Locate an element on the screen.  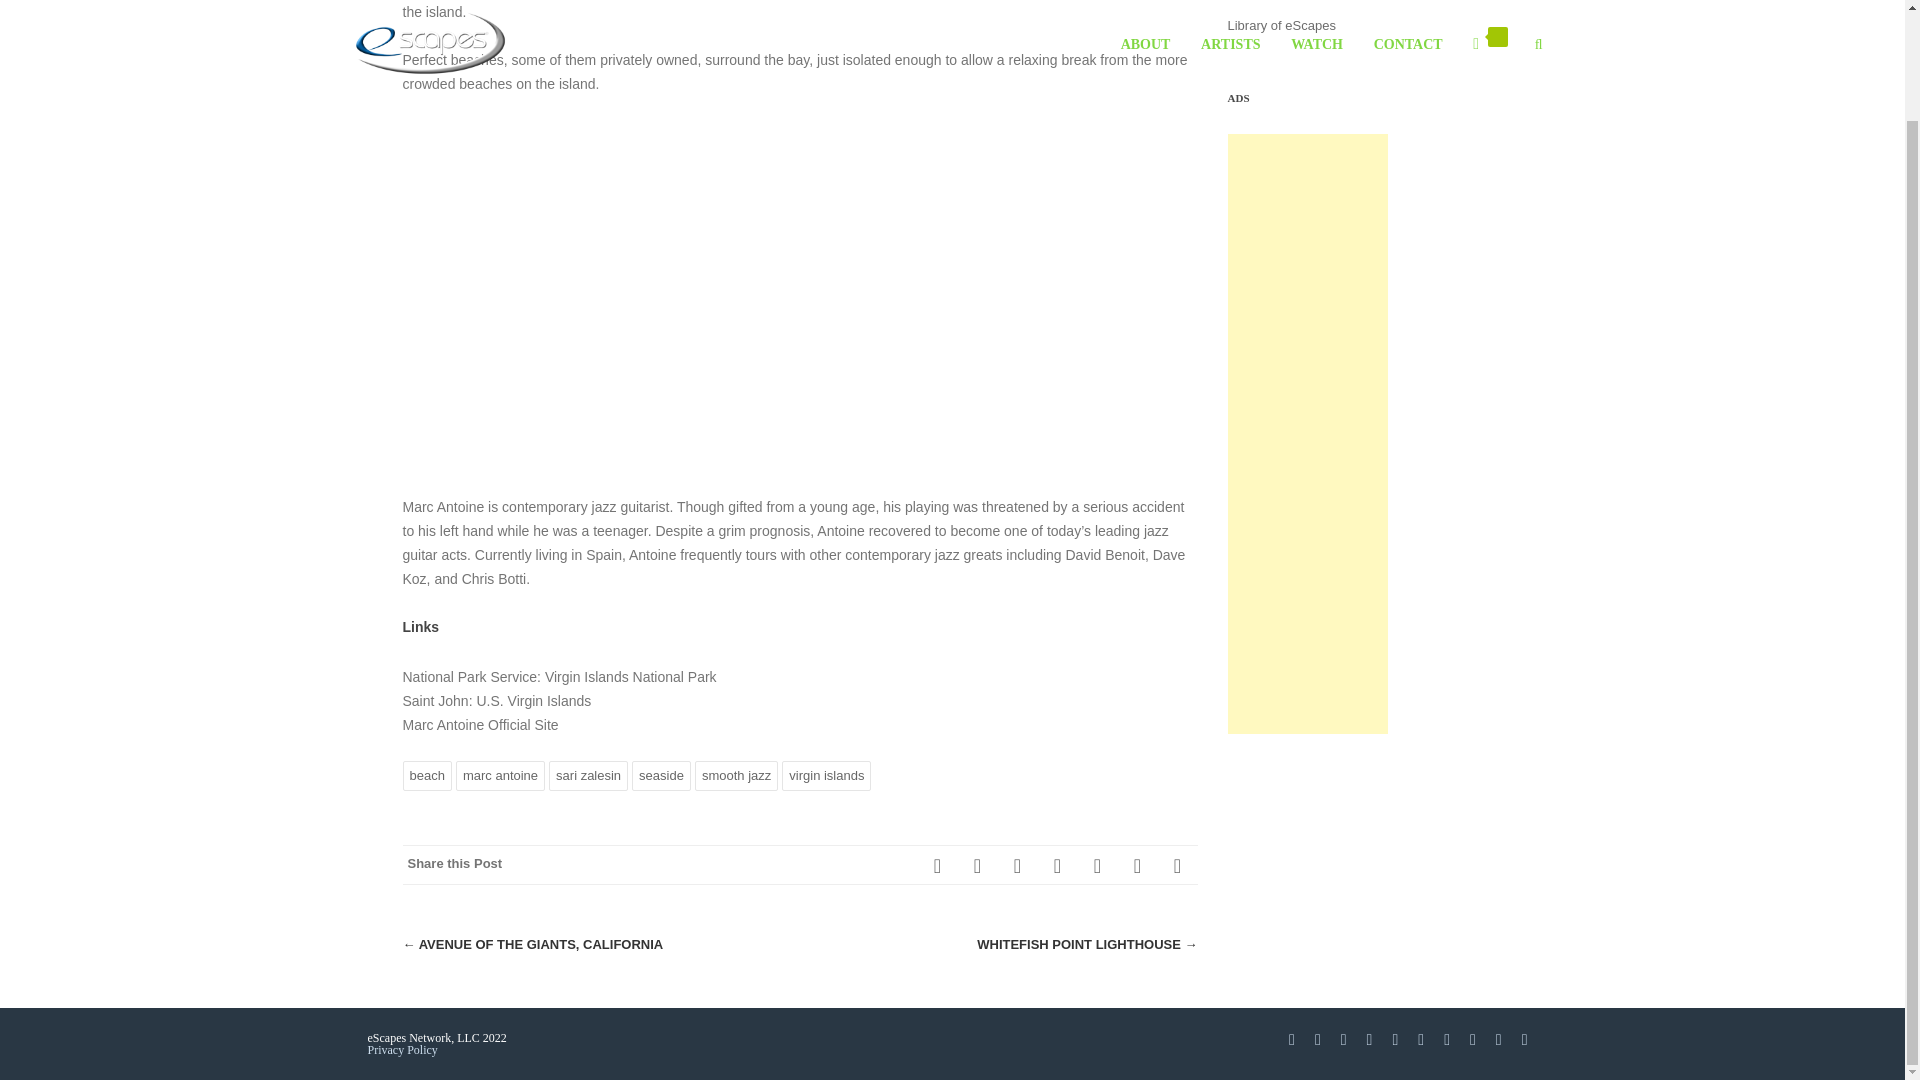
LinkedIn is located at coordinates (1097, 864).